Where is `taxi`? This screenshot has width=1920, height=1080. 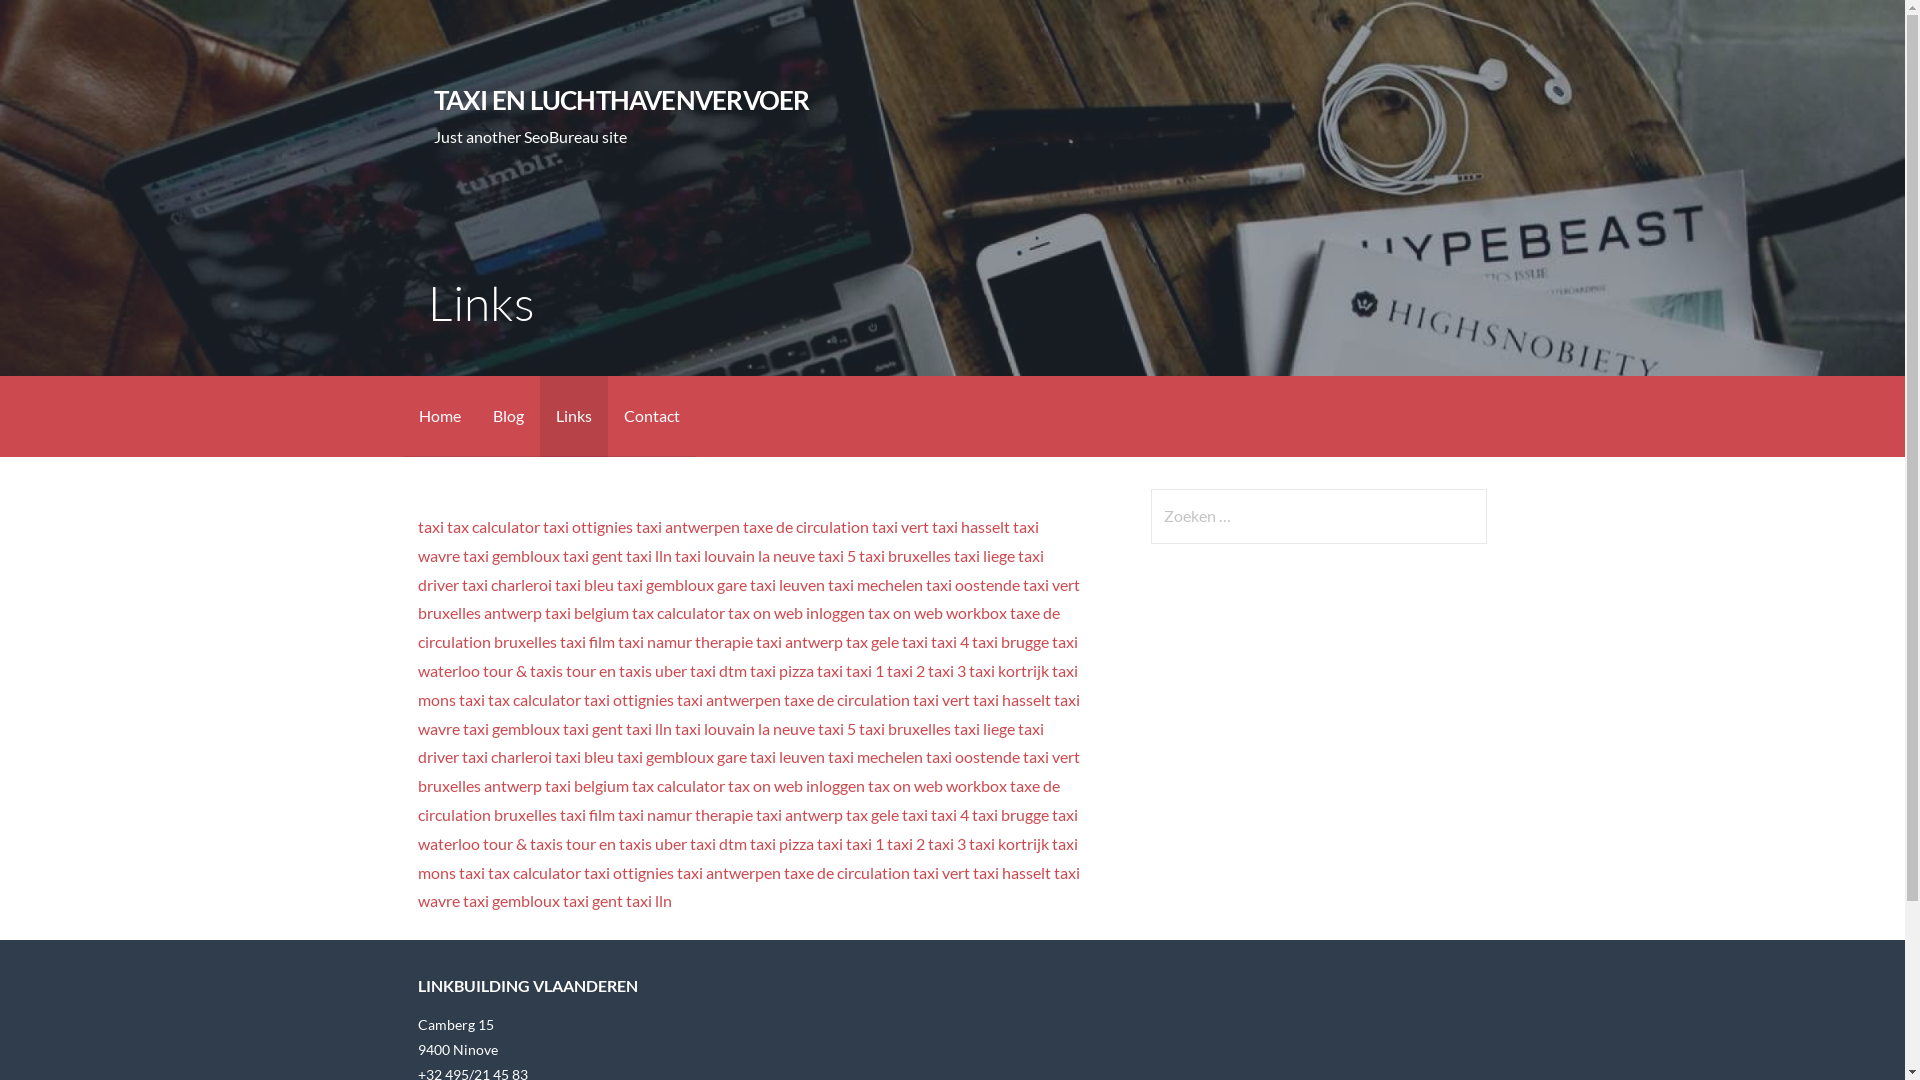
taxi is located at coordinates (431, 526).